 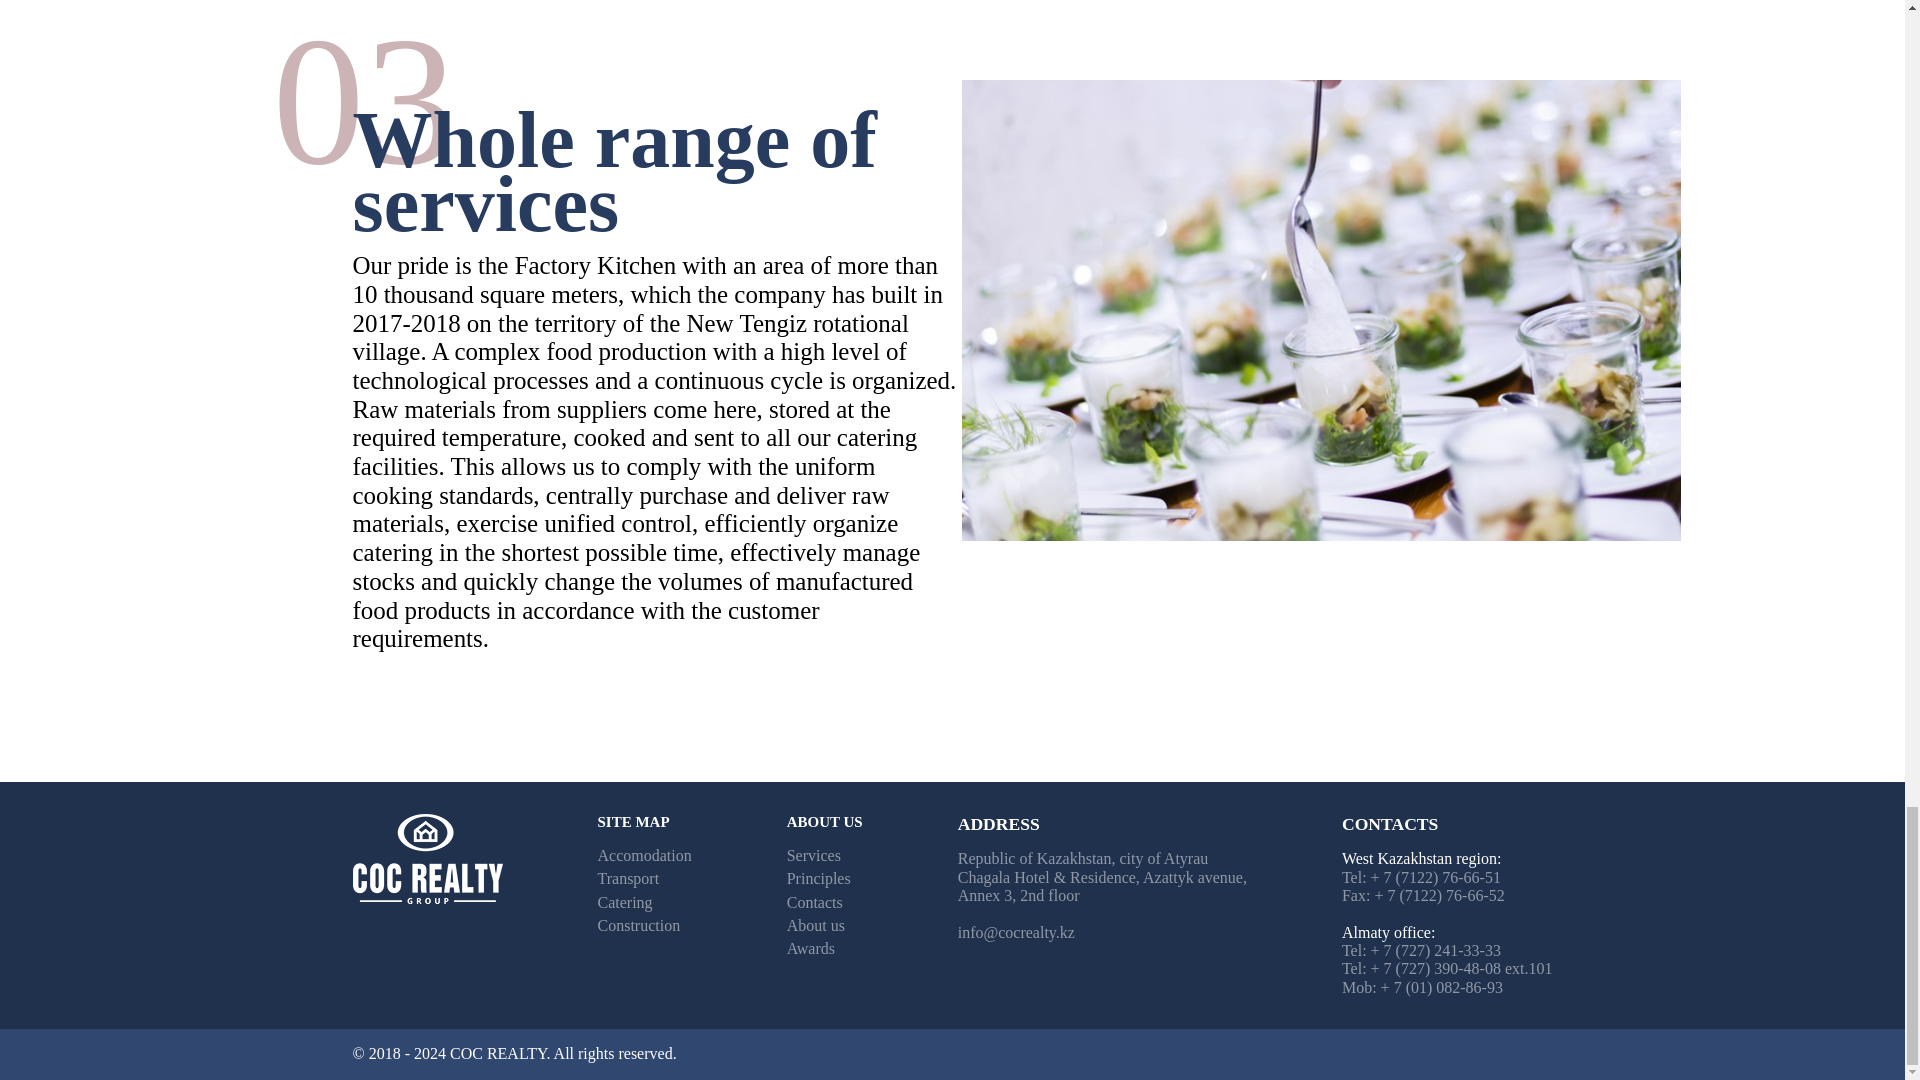 I want to click on Transport, so click(x=628, y=878).